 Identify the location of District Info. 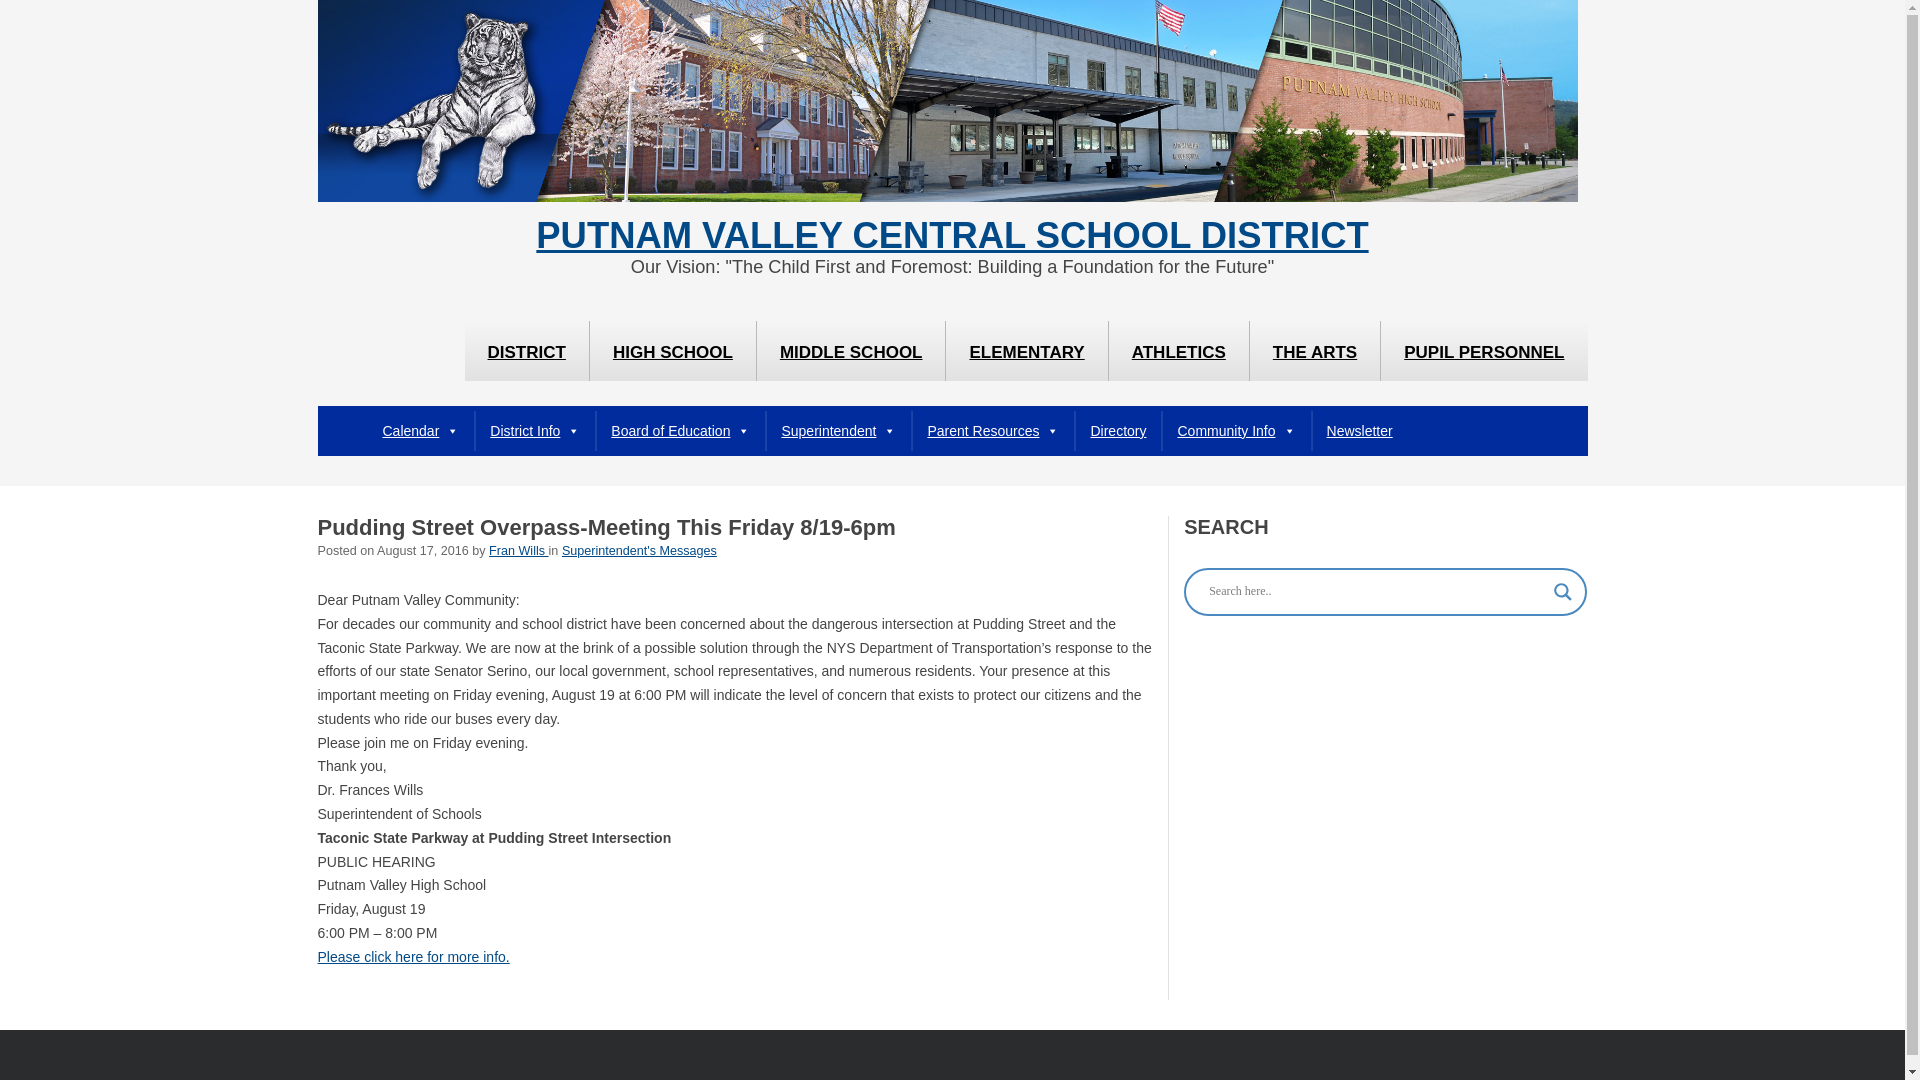
(534, 431).